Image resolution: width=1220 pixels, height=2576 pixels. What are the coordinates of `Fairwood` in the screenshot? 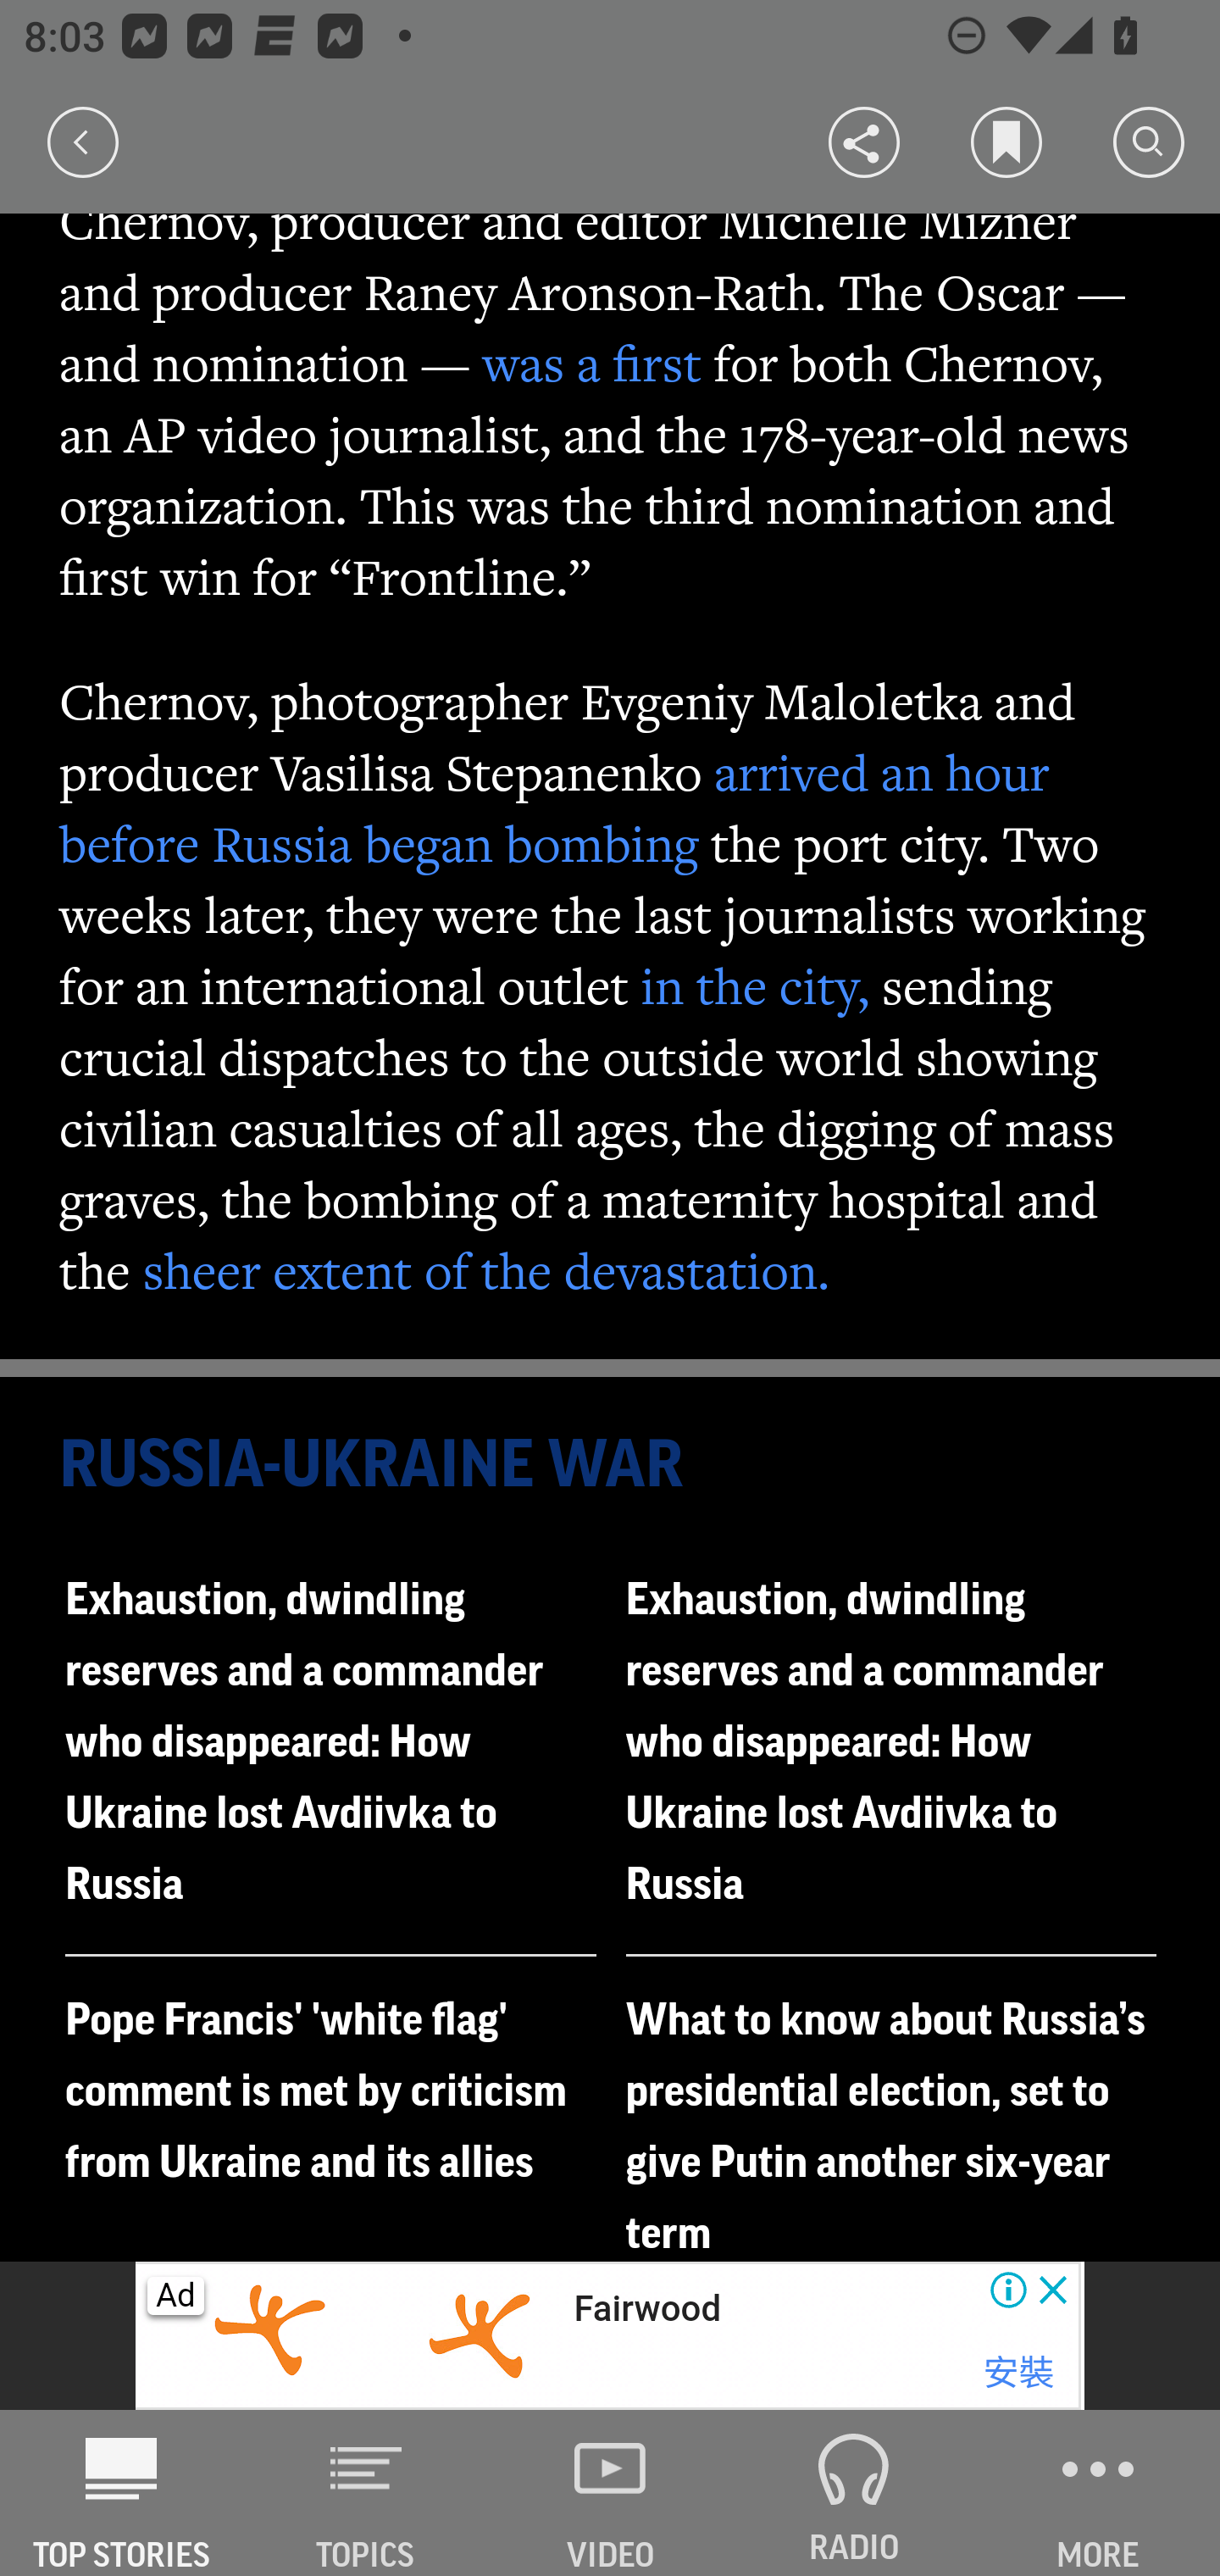 It's located at (646, 2309).